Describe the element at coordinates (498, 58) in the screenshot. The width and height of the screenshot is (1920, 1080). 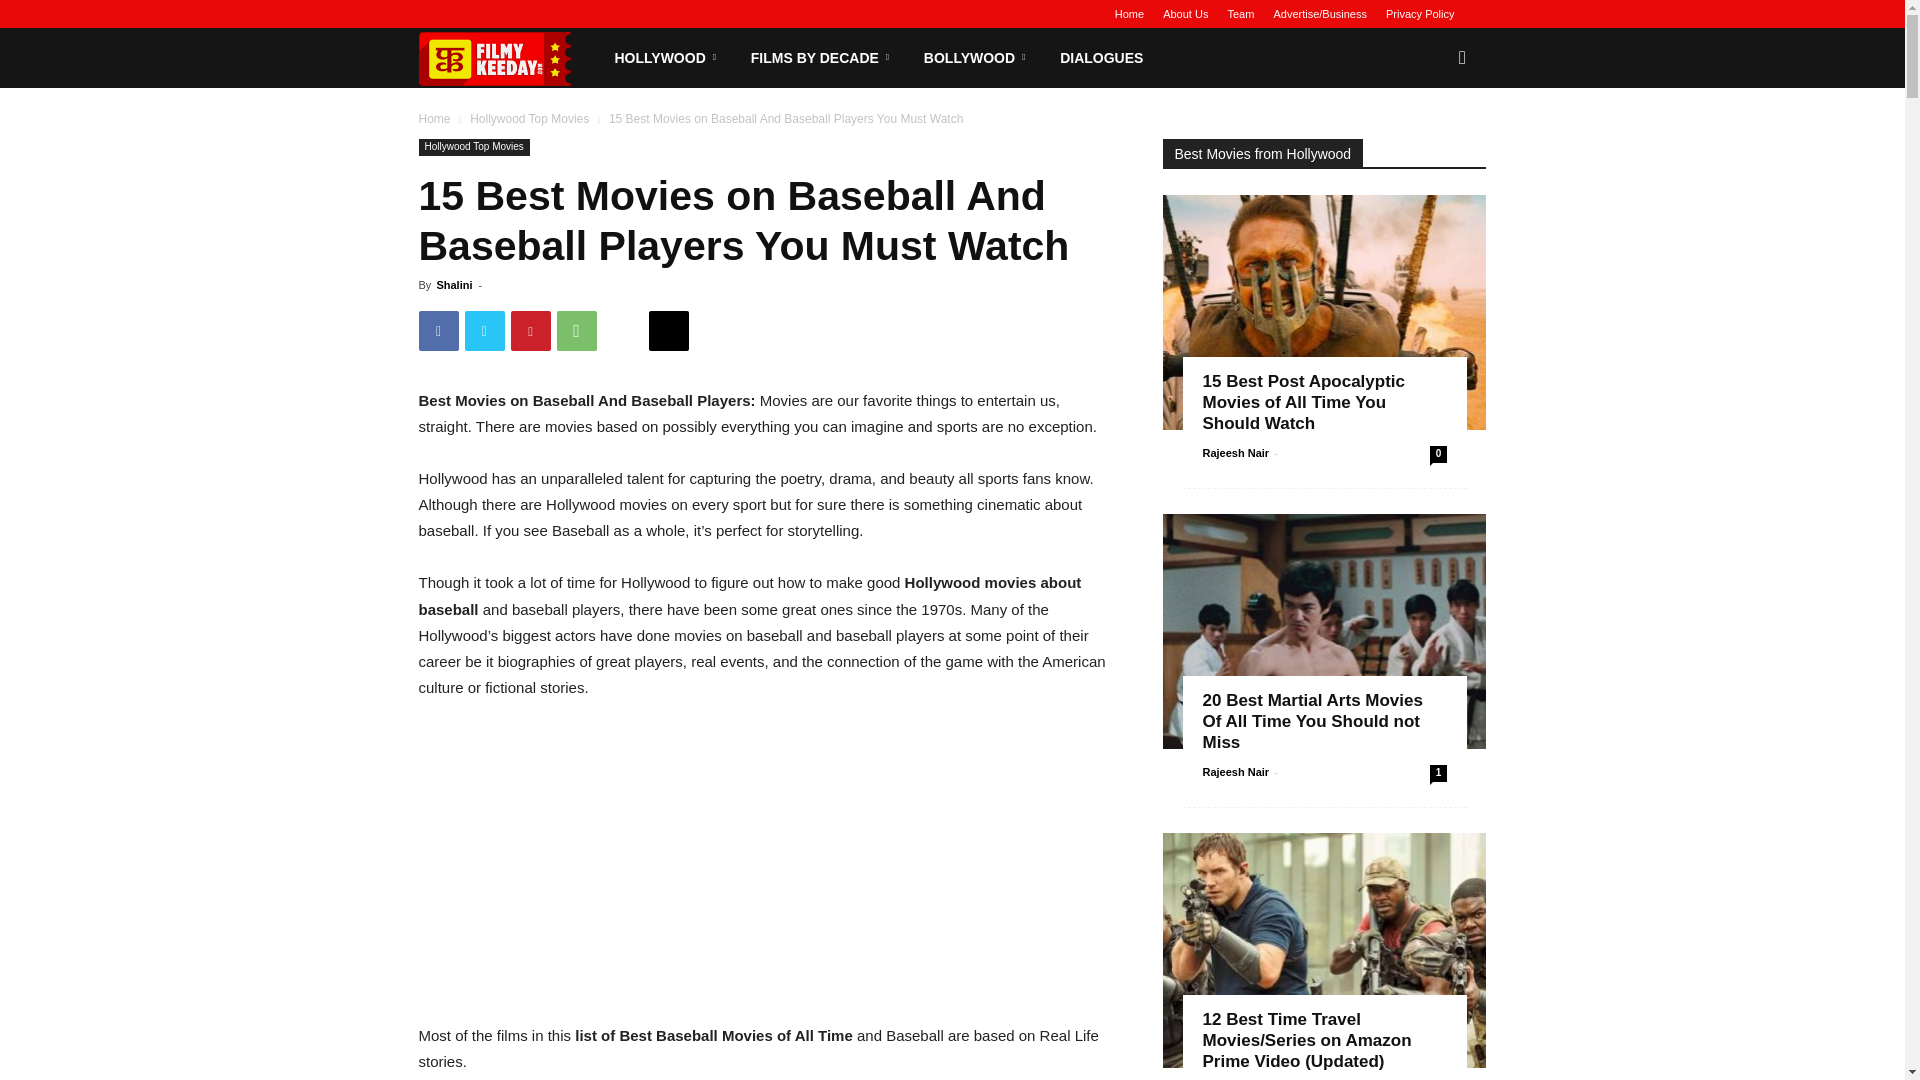
I see `Filmy Keeday` at that location.